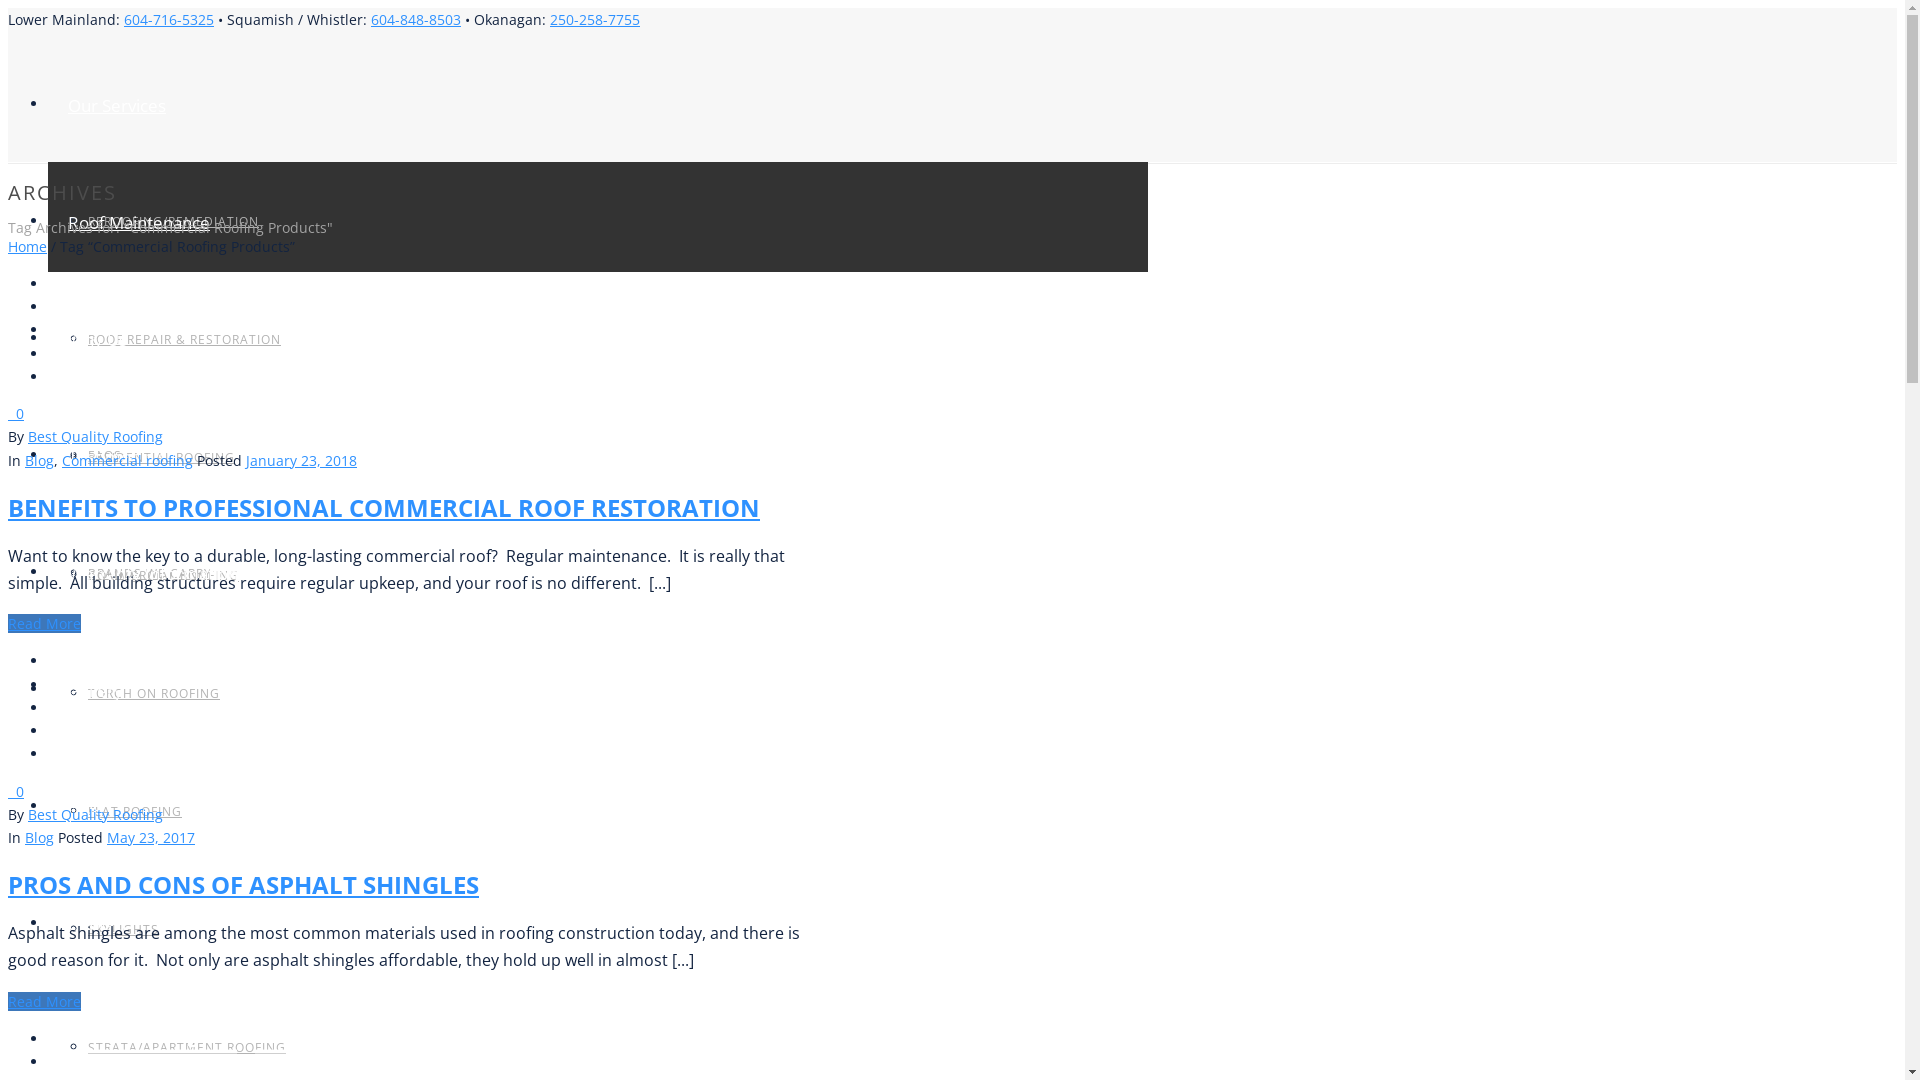 The width and height of the screenshot is (1920, 1080). I want to click on Gallery, so click(85, 690).